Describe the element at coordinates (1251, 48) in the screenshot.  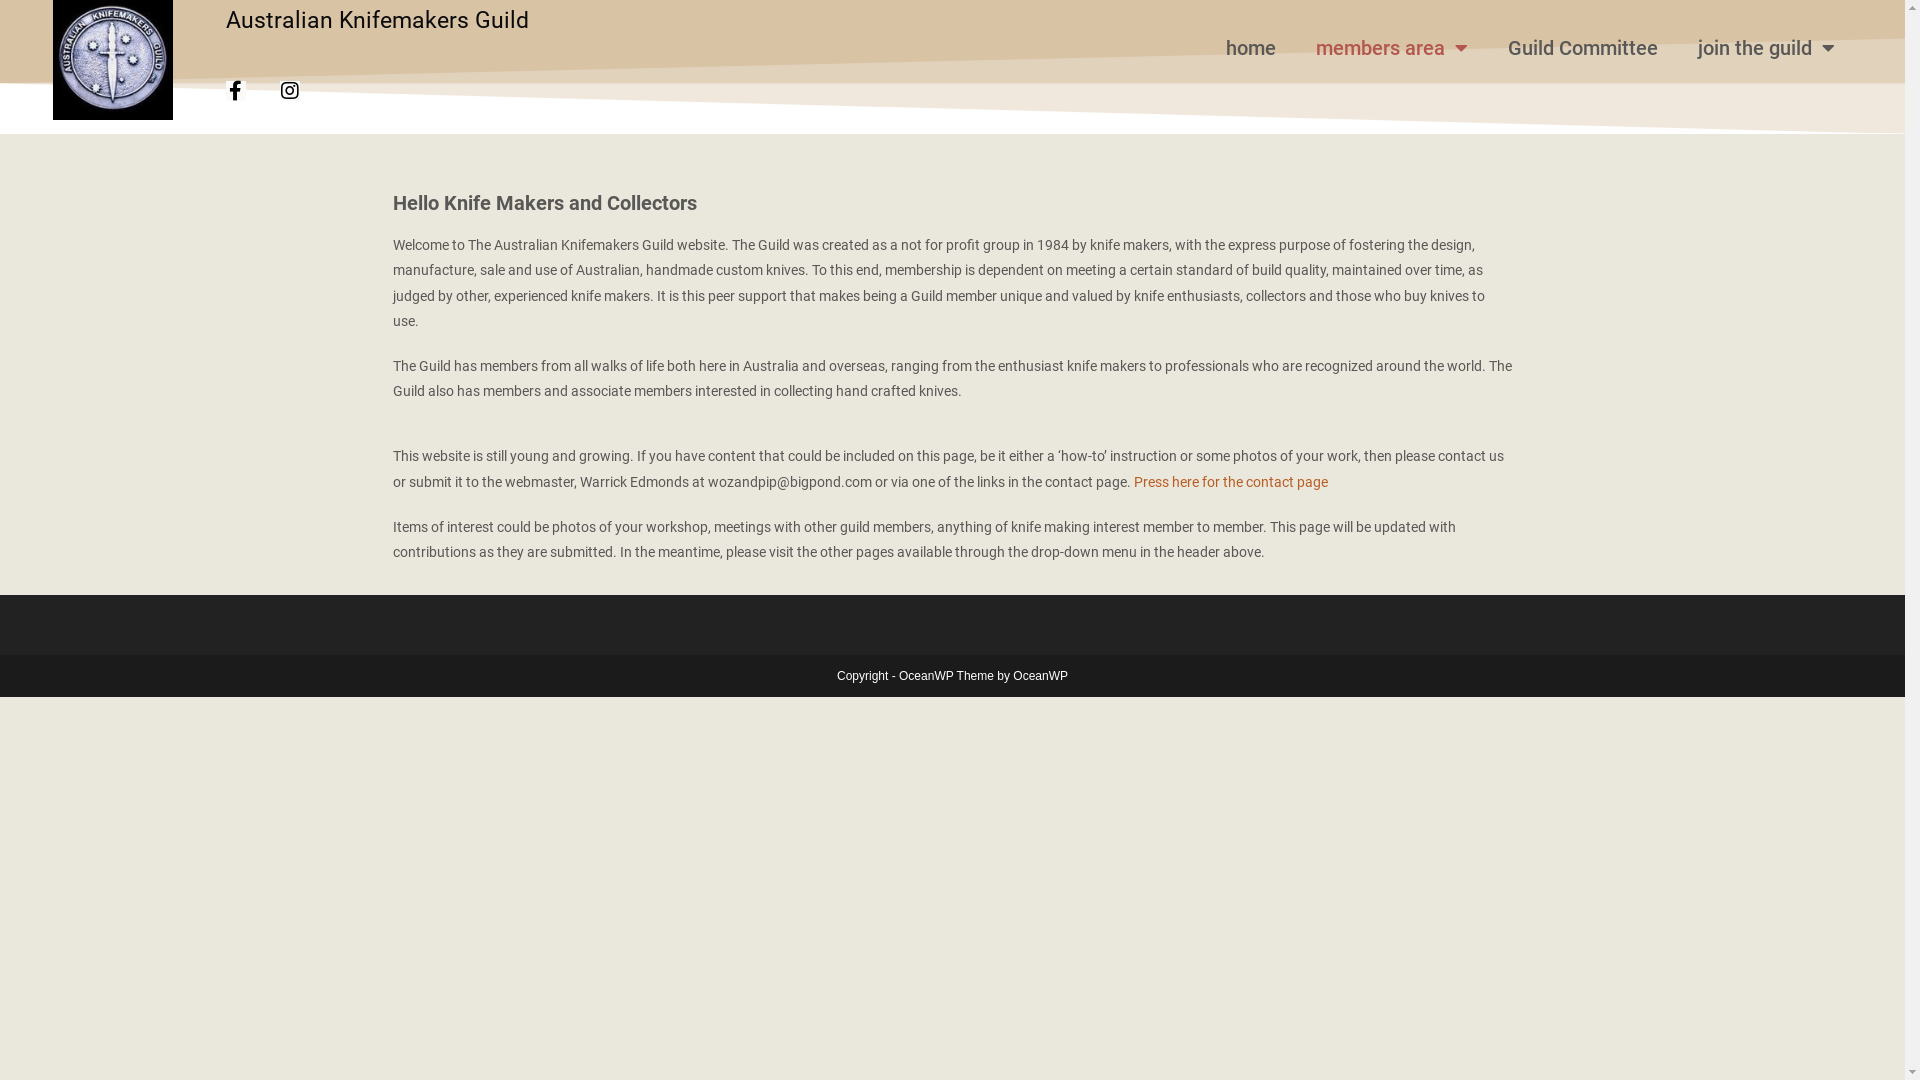
I see `home` at that location.